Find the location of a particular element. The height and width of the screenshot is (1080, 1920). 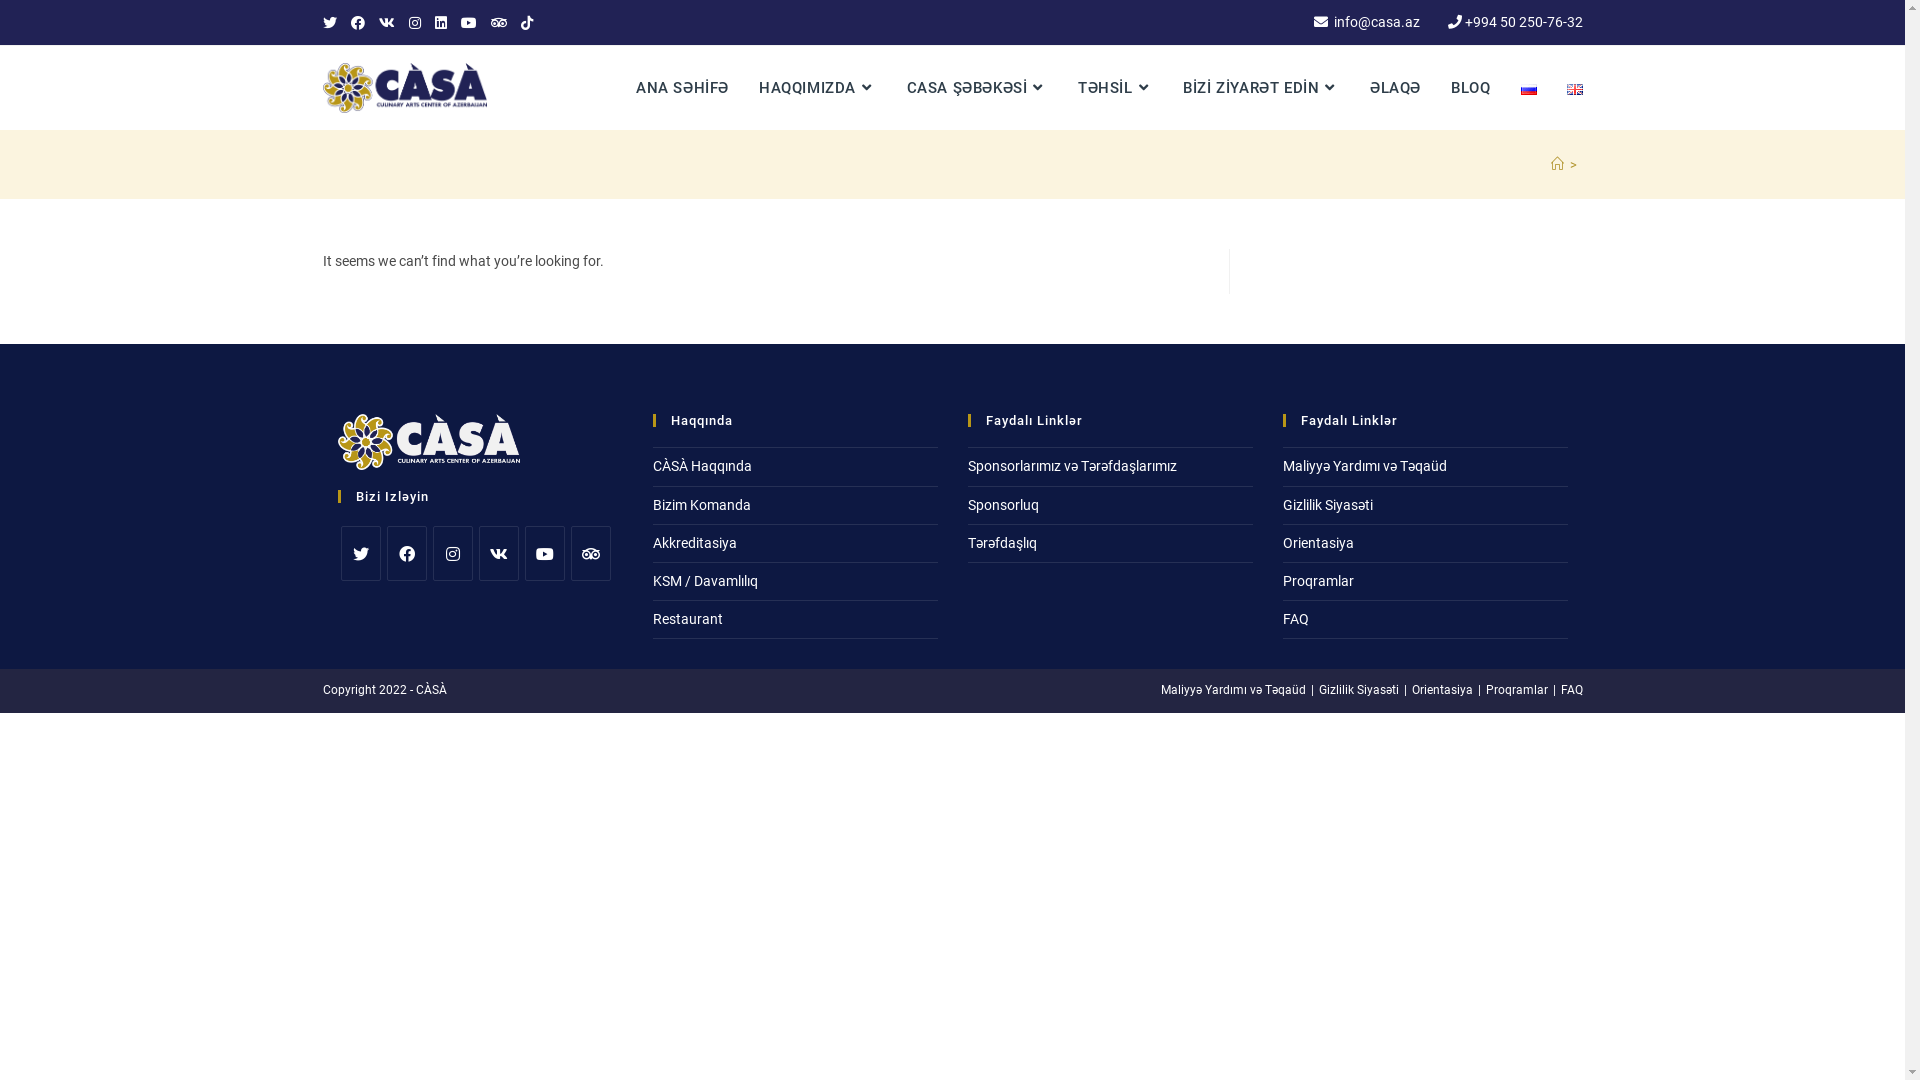

Akkreditasiya is located at coordinates (694, 543).